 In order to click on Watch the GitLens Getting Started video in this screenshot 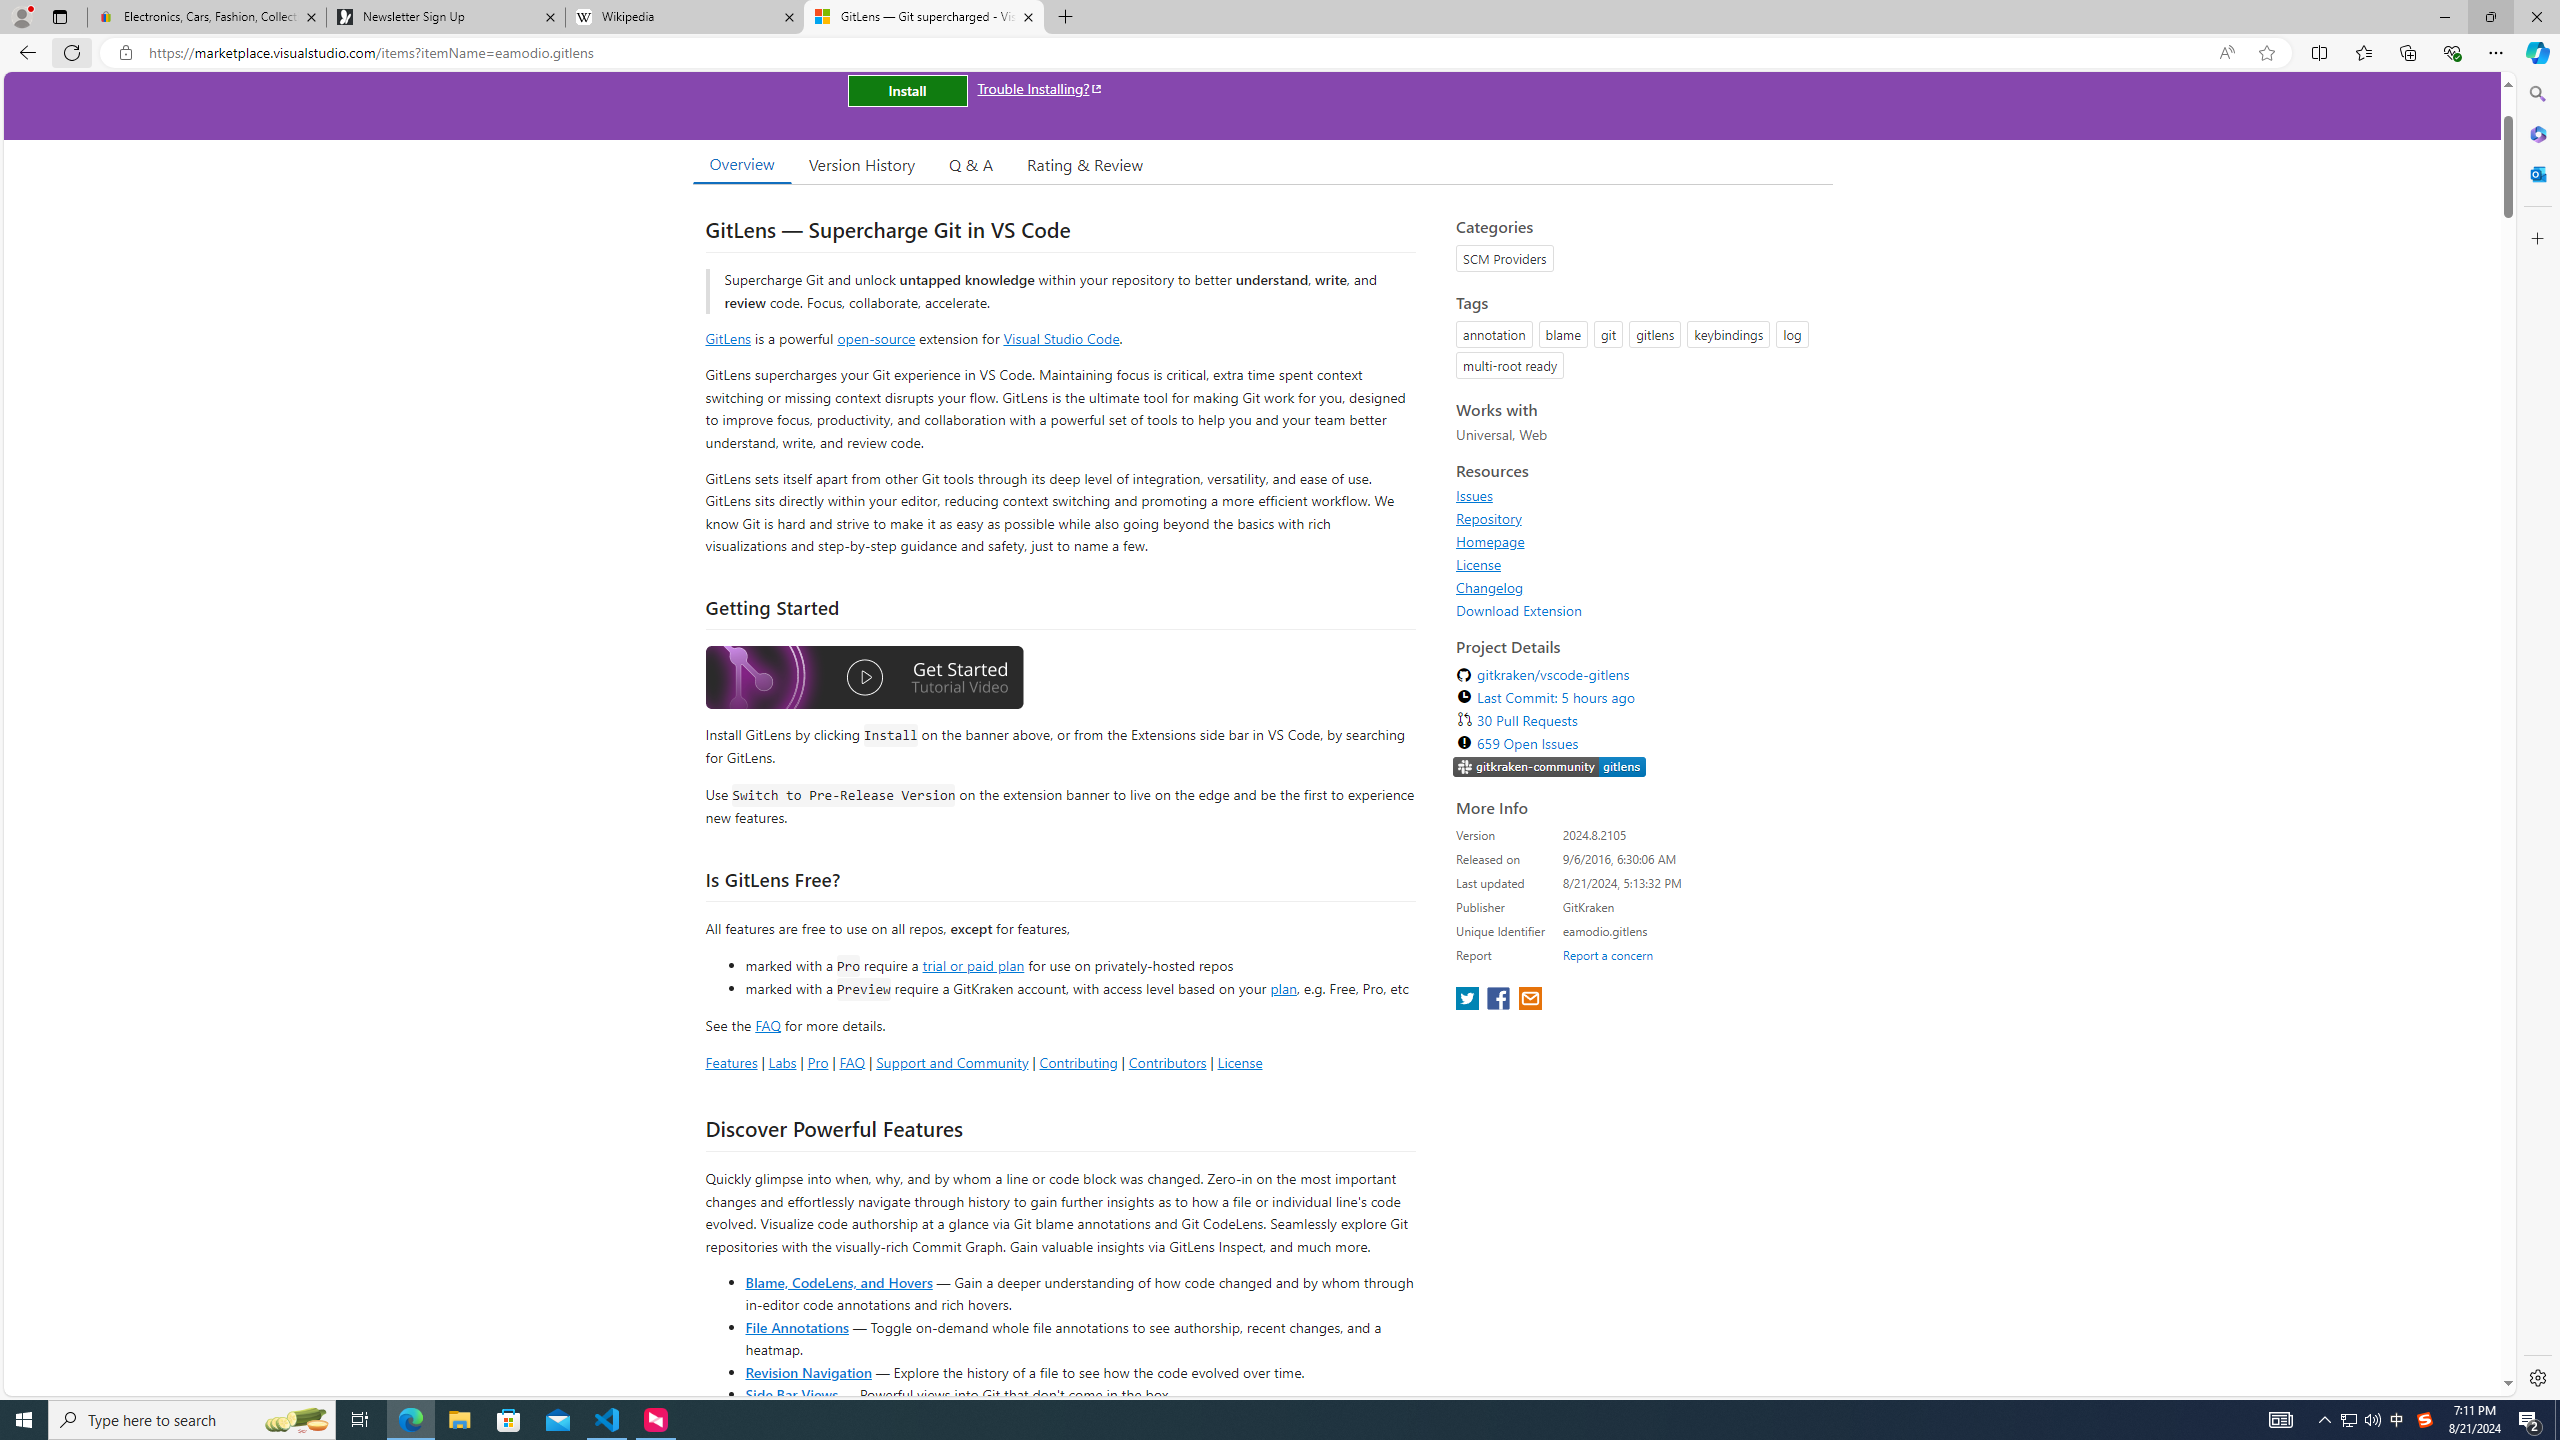, I will do `click(864, 678)`.